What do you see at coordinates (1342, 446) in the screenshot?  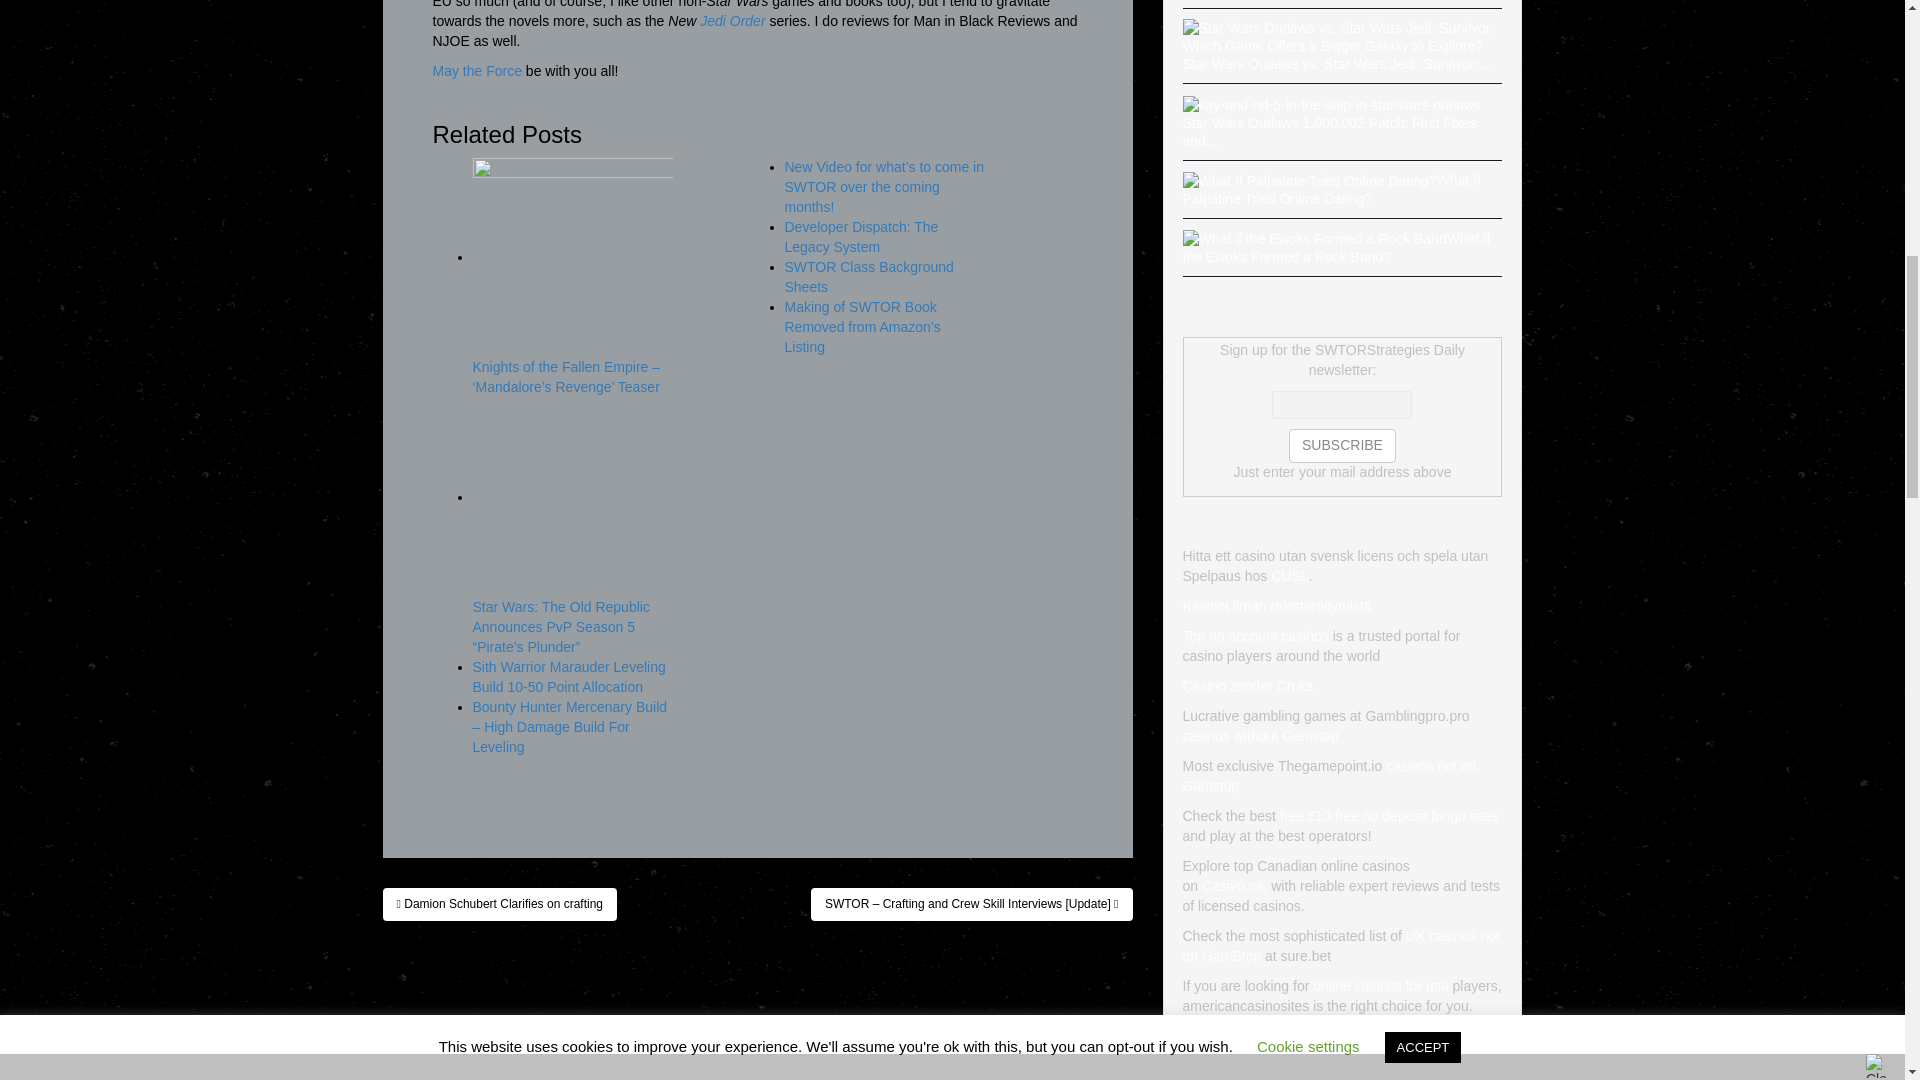 I see `Subscribe` at bounding box center [1342, 446].